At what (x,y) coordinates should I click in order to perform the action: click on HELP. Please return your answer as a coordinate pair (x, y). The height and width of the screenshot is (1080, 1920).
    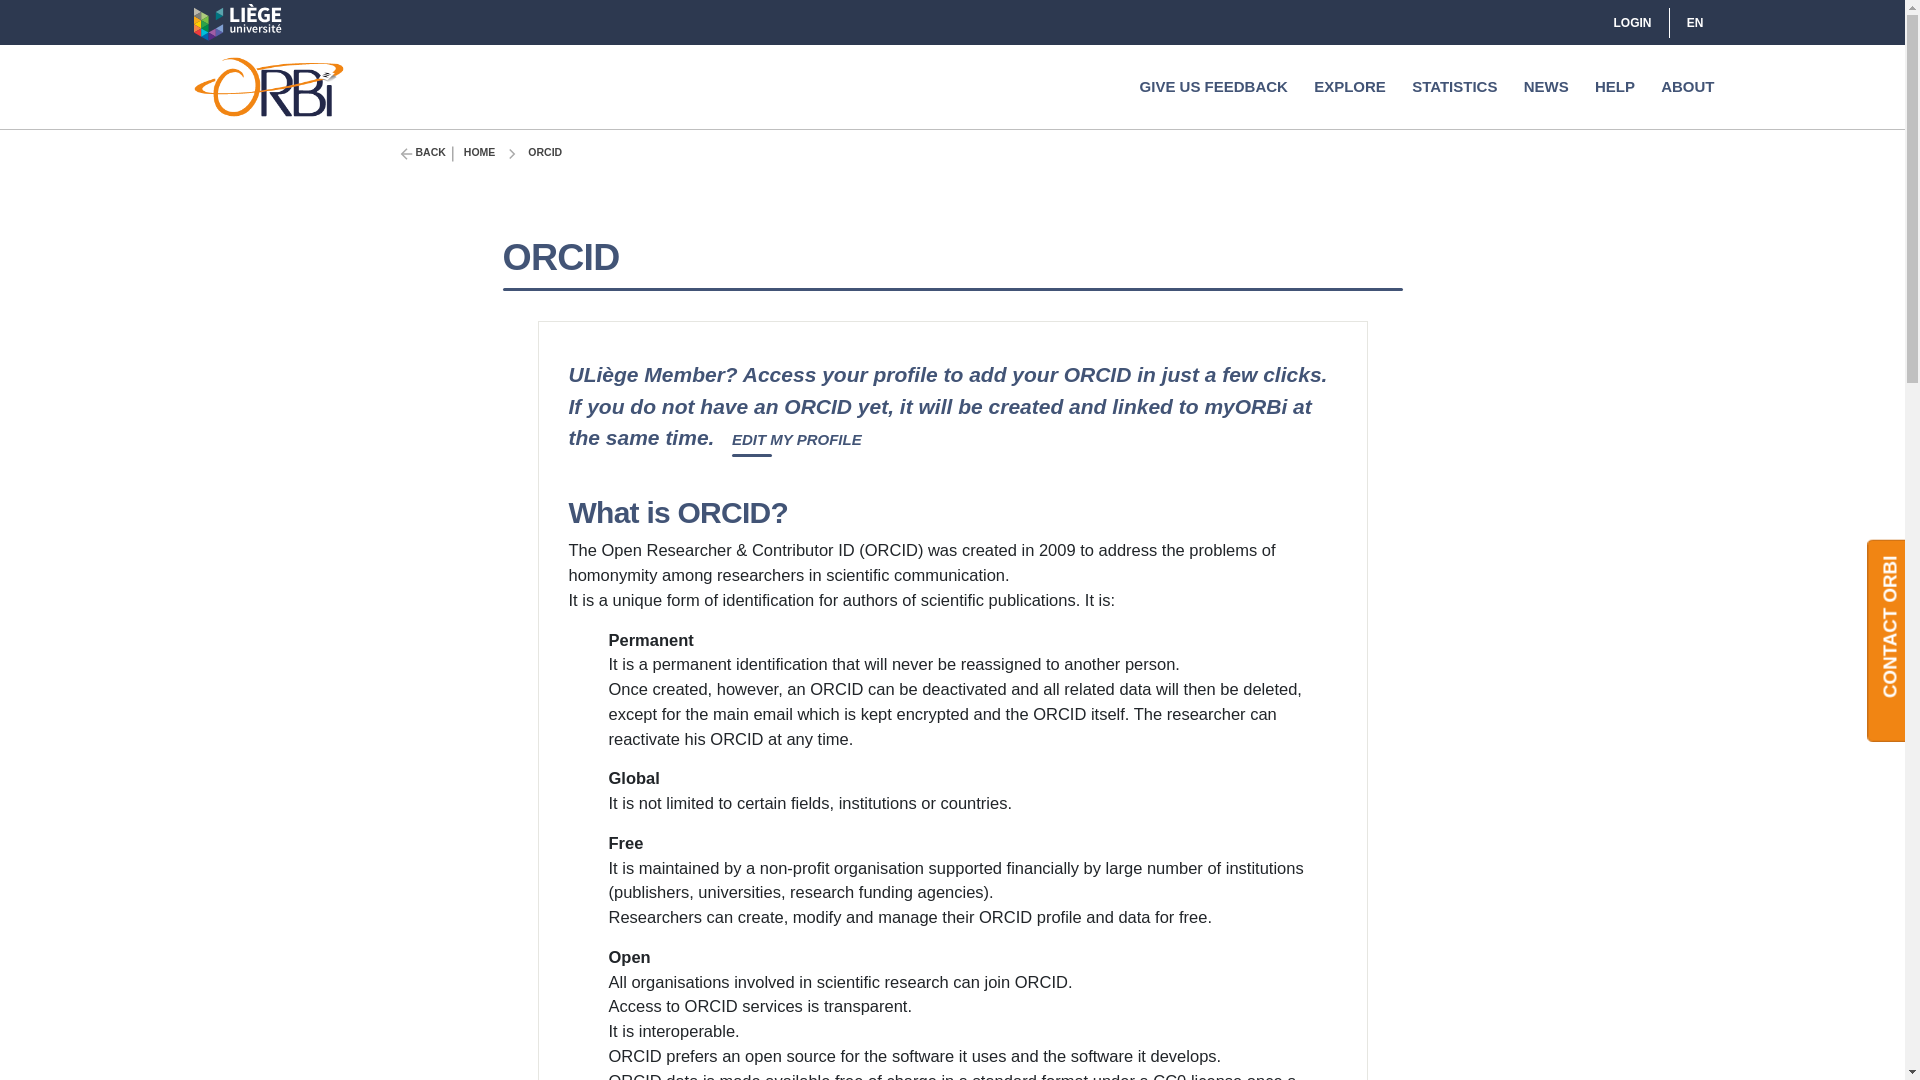
    Looking at the image, I should click on (1615, 86).